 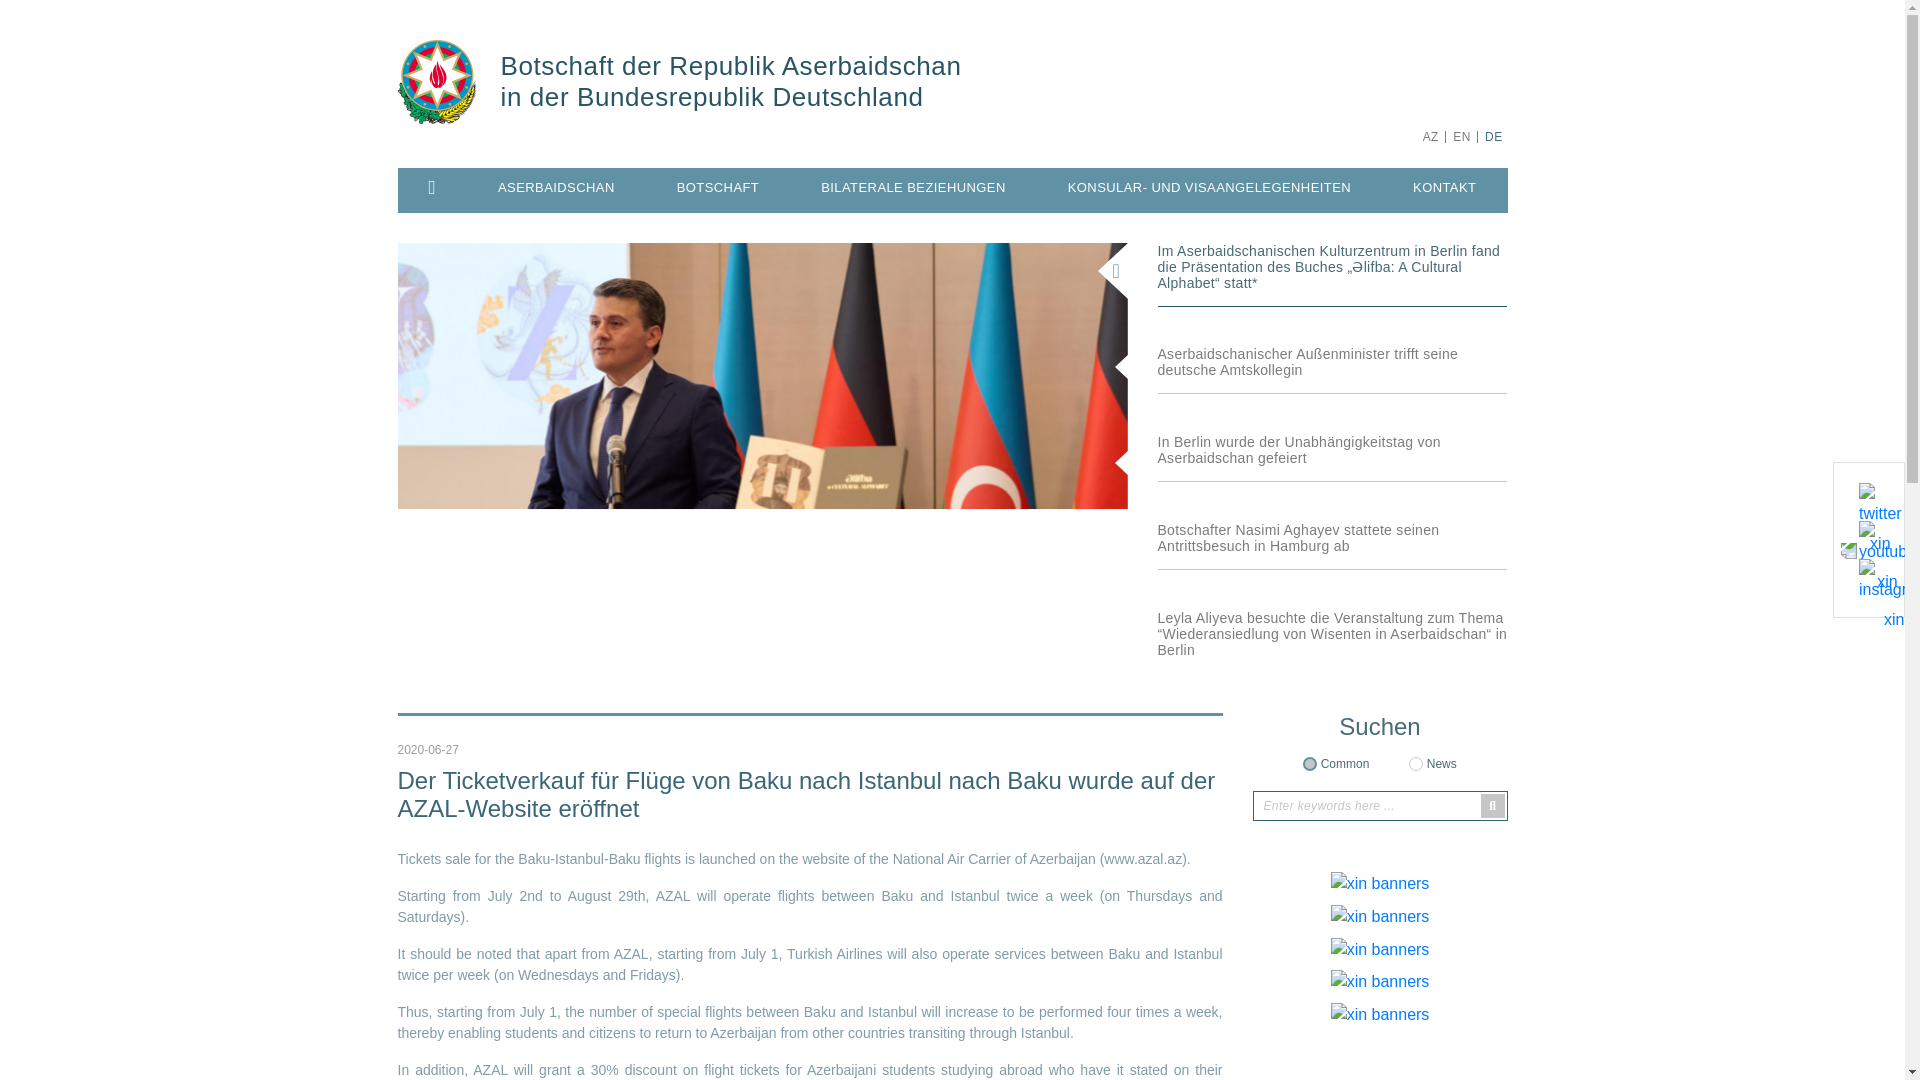 I want to click on KONSULAR- UND VISAANGELEGENHEITEN, so click(x=1209, y=188).